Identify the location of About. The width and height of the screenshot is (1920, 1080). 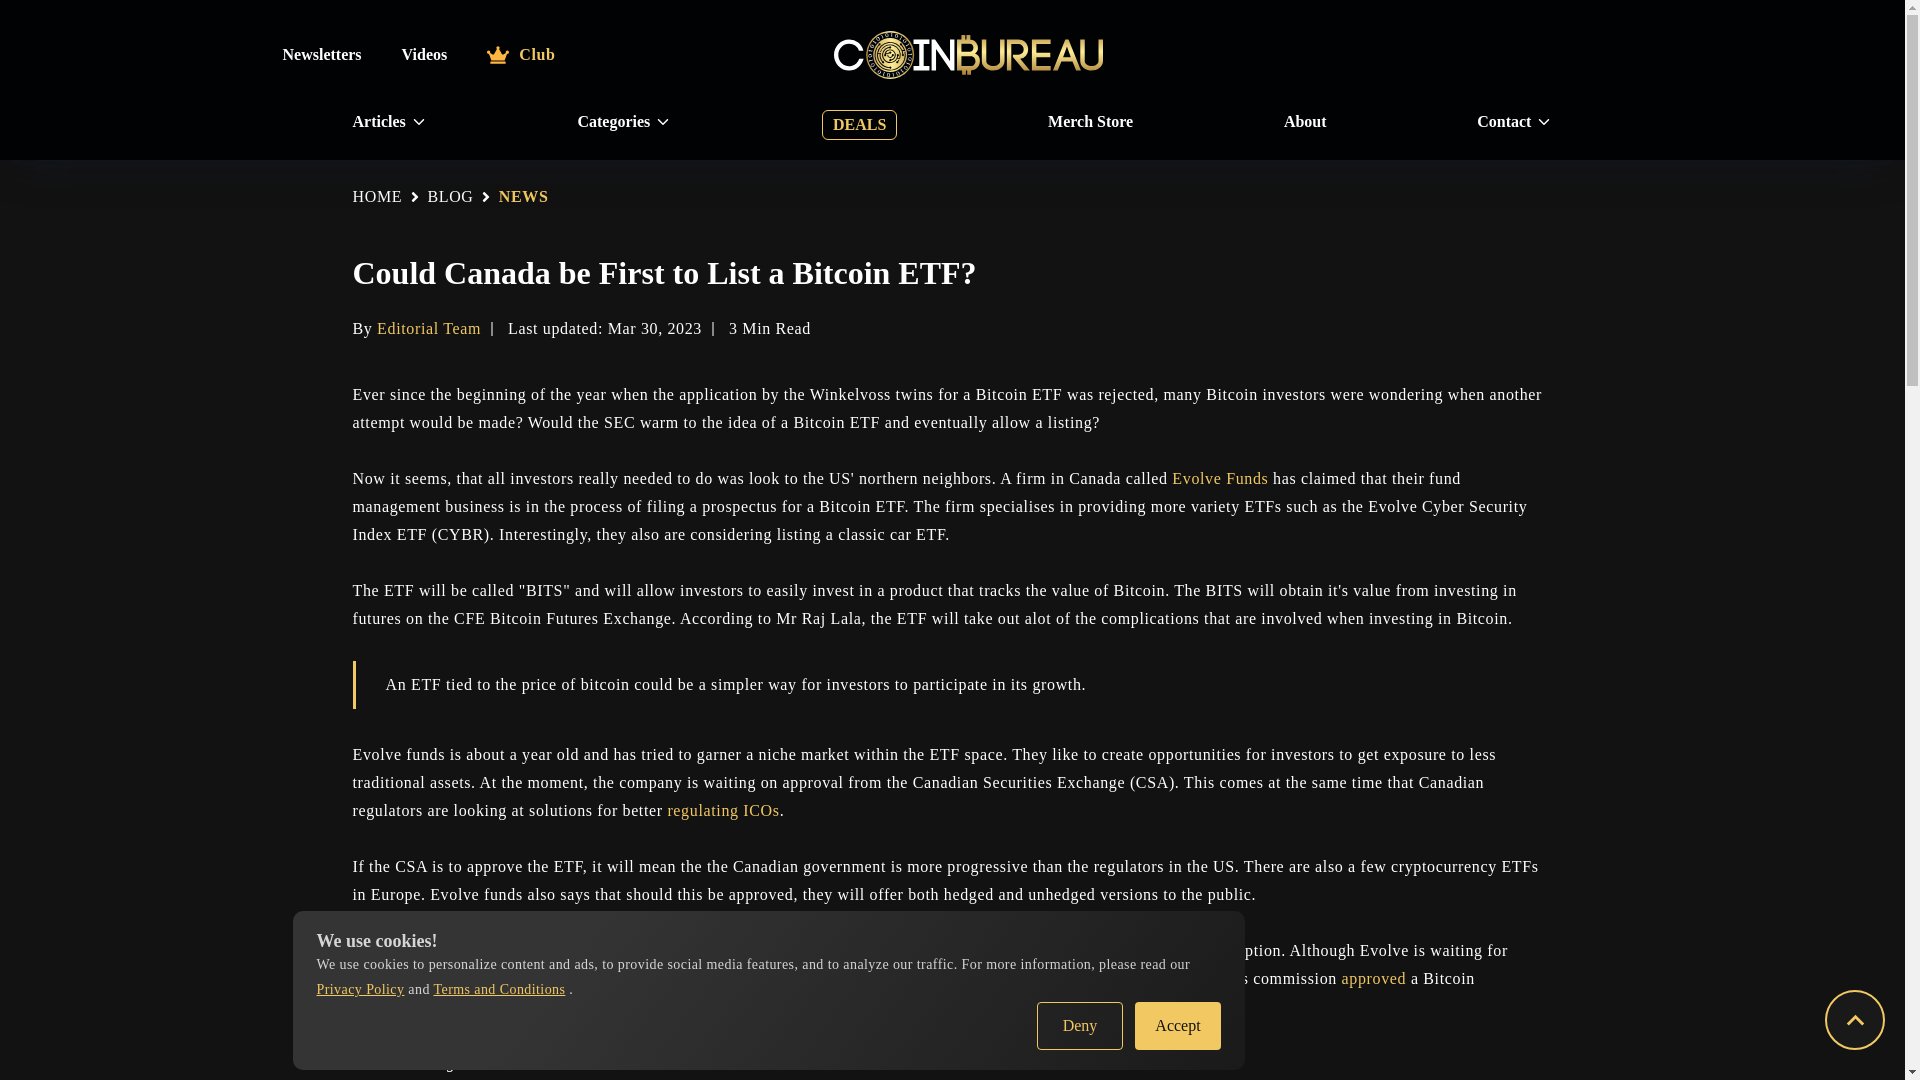
(1305, 122).